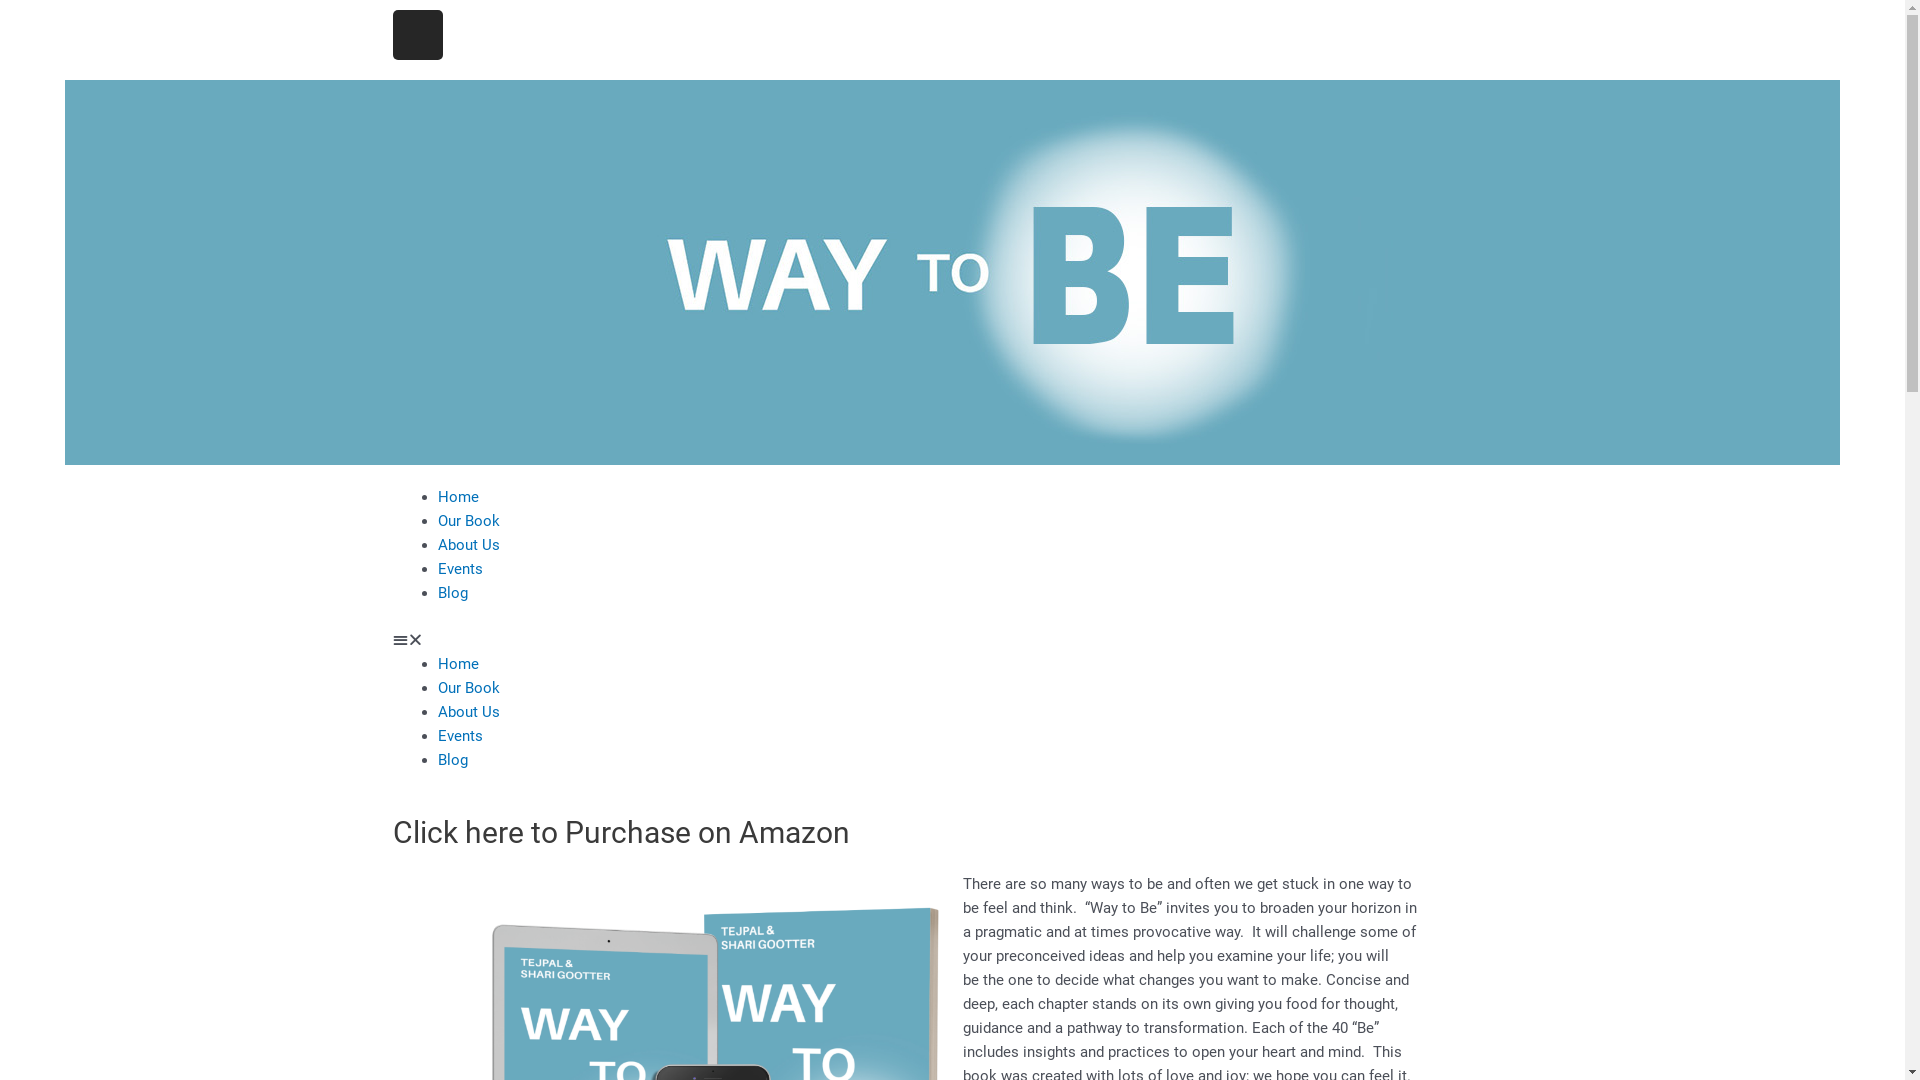 Image resolution: width=1920 pixels, height=1080 pixels. I want to click on Home, so click(458, 497).